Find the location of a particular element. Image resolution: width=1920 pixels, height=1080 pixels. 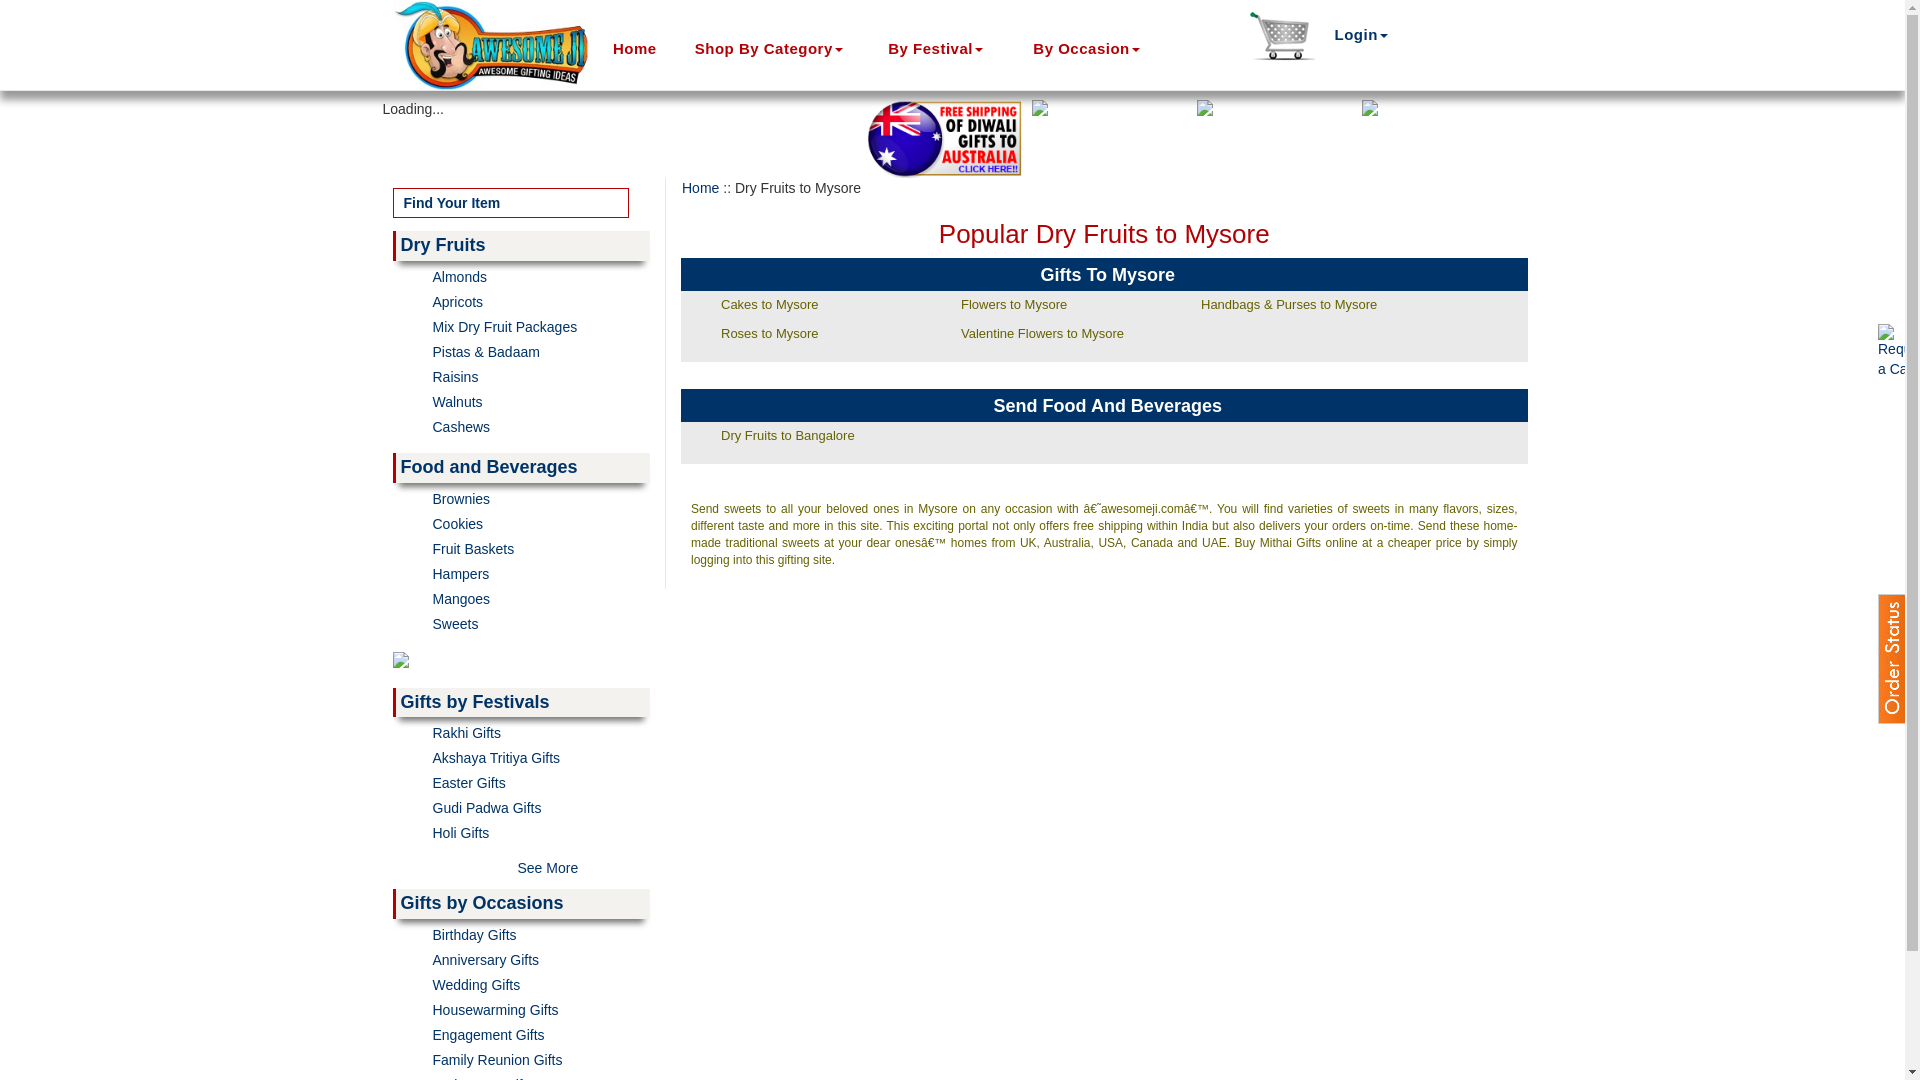

Login is located at coordinates (1362, 34).